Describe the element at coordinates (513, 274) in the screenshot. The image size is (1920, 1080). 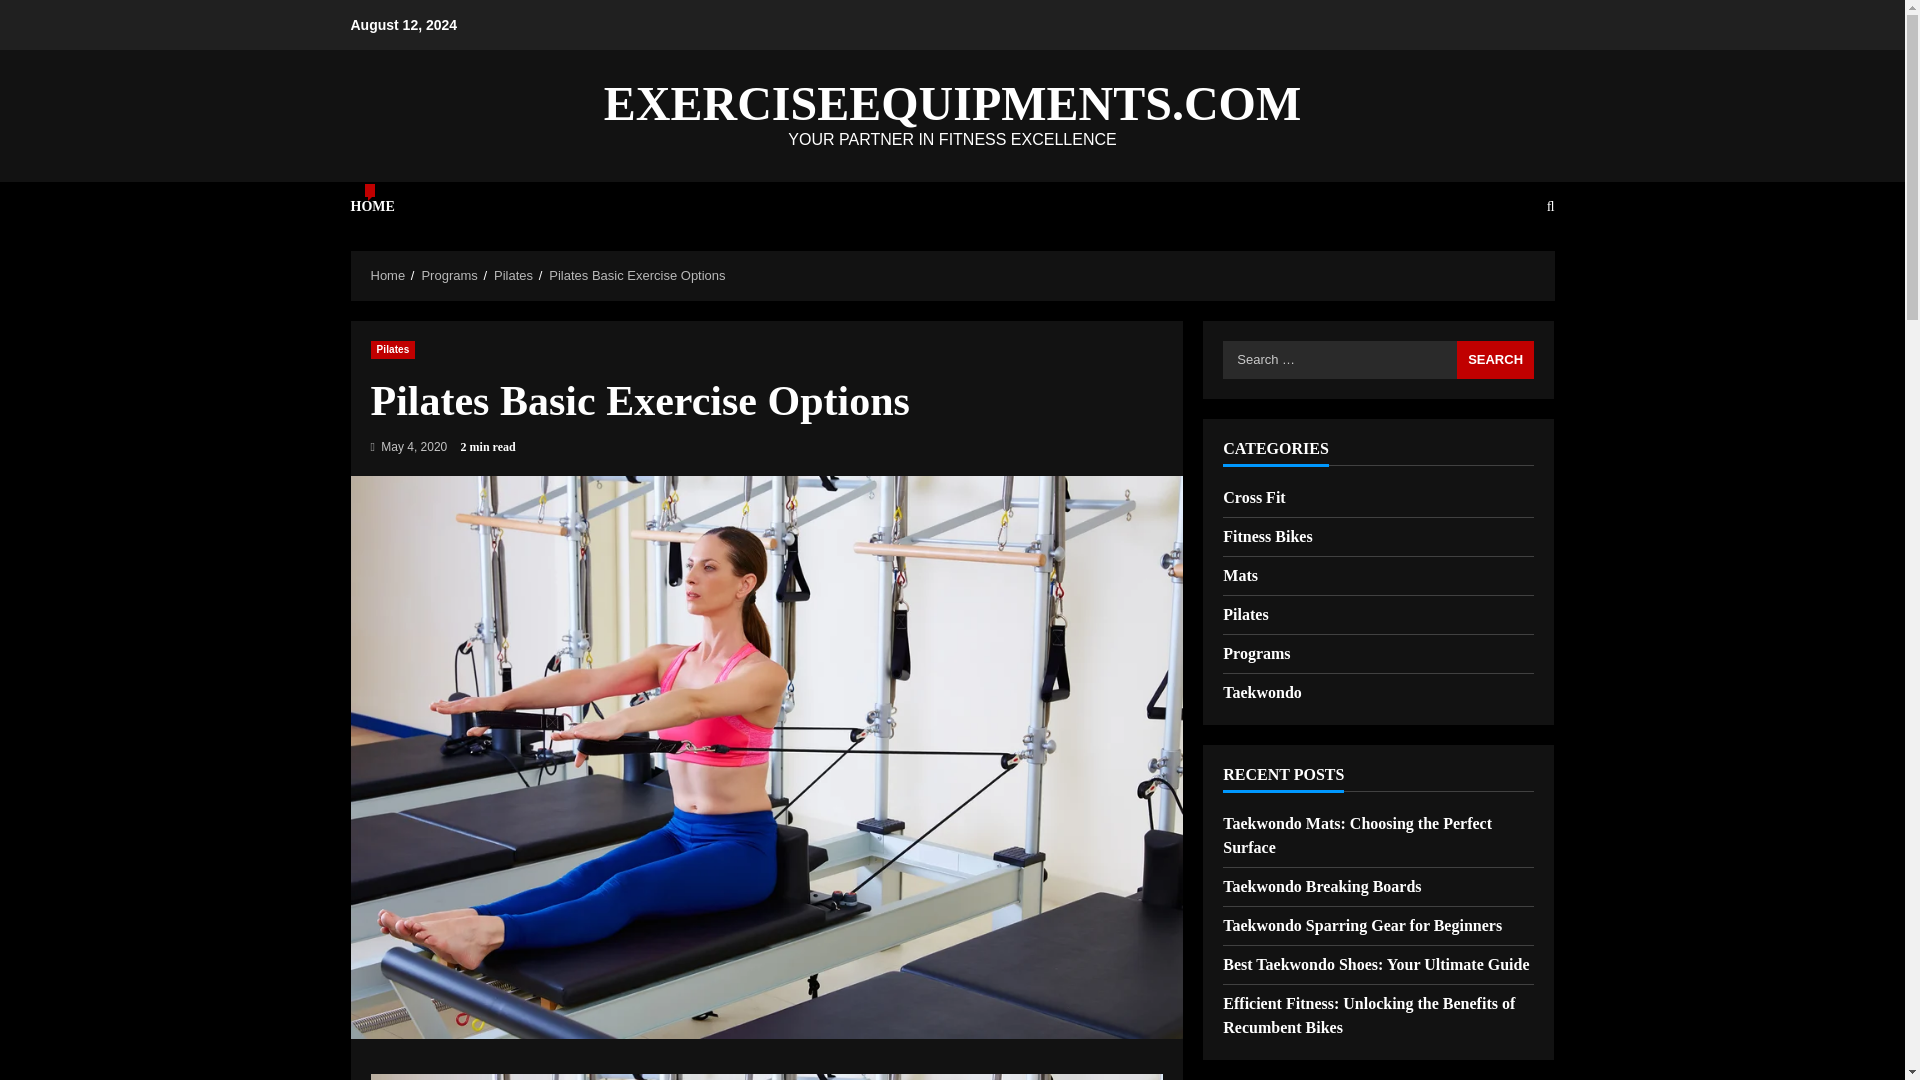
I see `Pilates` at that location.